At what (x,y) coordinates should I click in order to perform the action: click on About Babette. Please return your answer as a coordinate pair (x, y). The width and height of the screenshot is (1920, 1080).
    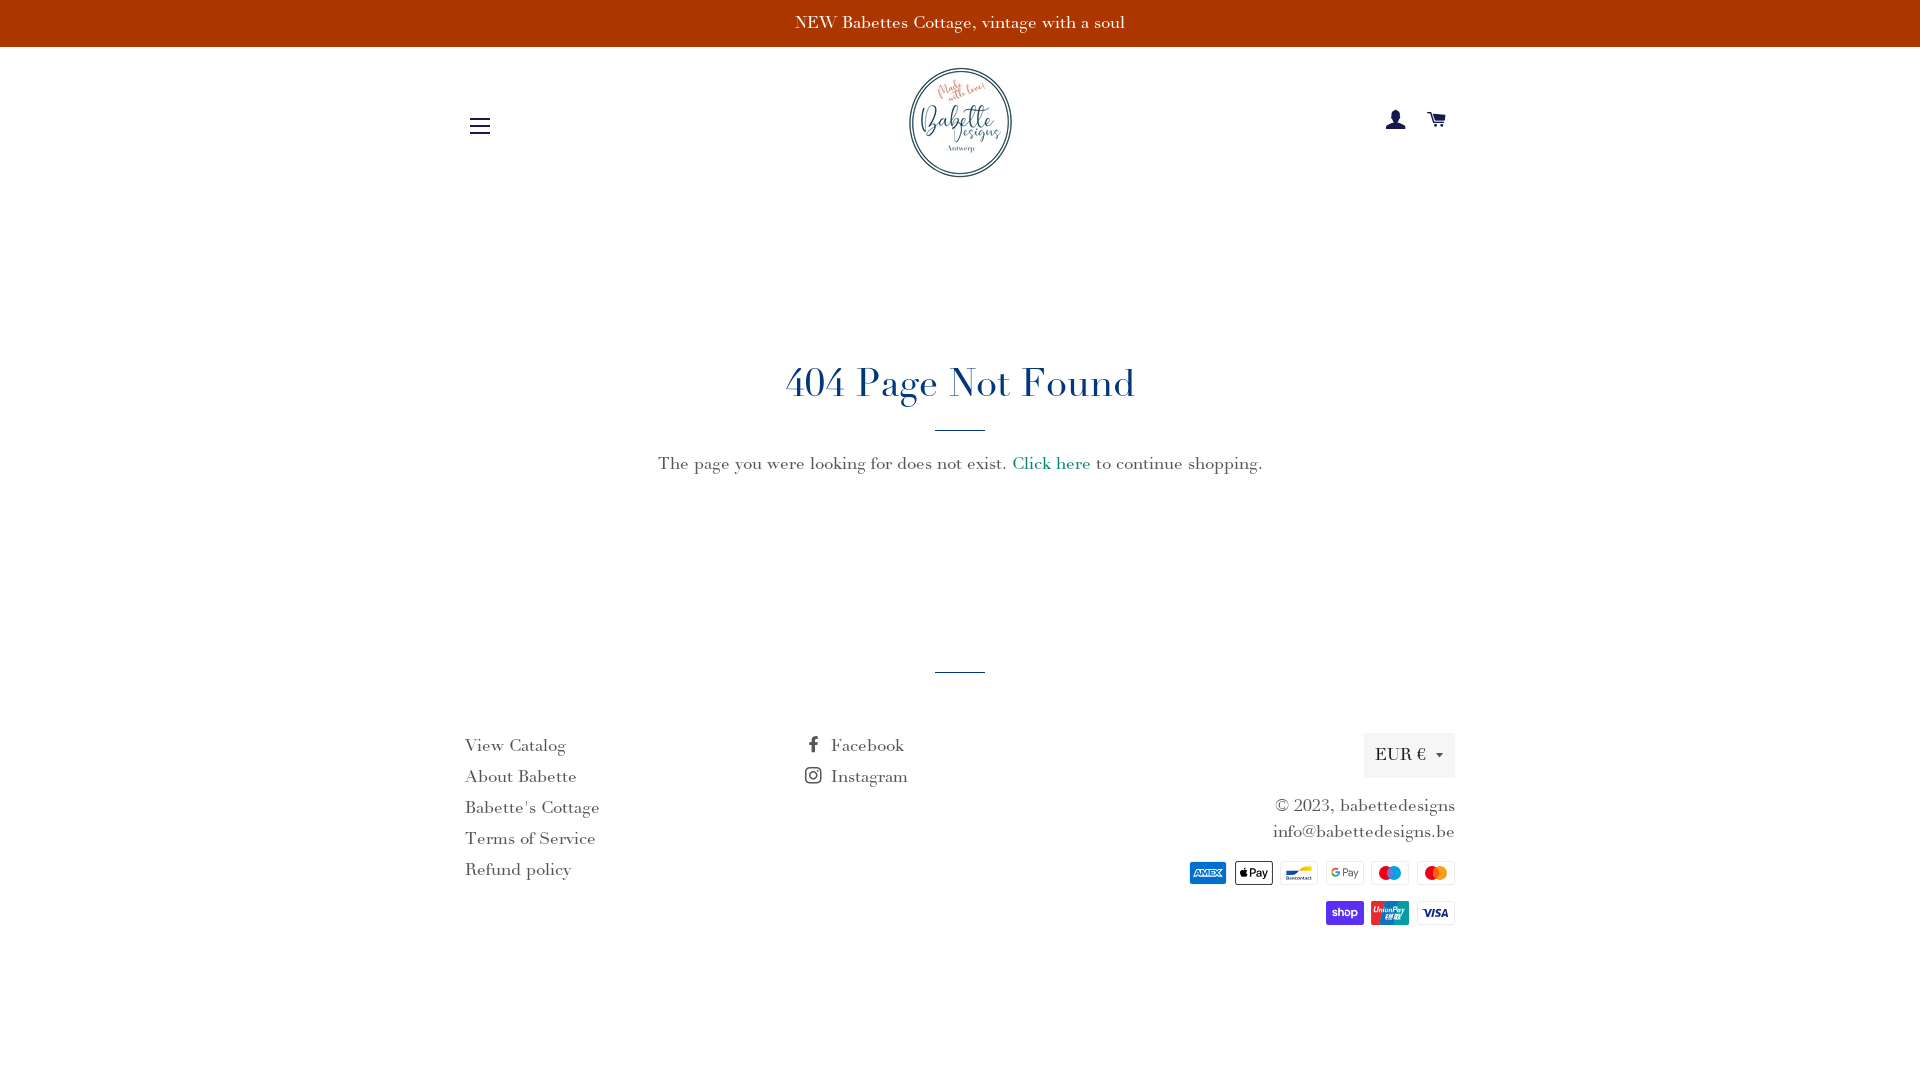
    Looking at the image, I should click on (521, 777).